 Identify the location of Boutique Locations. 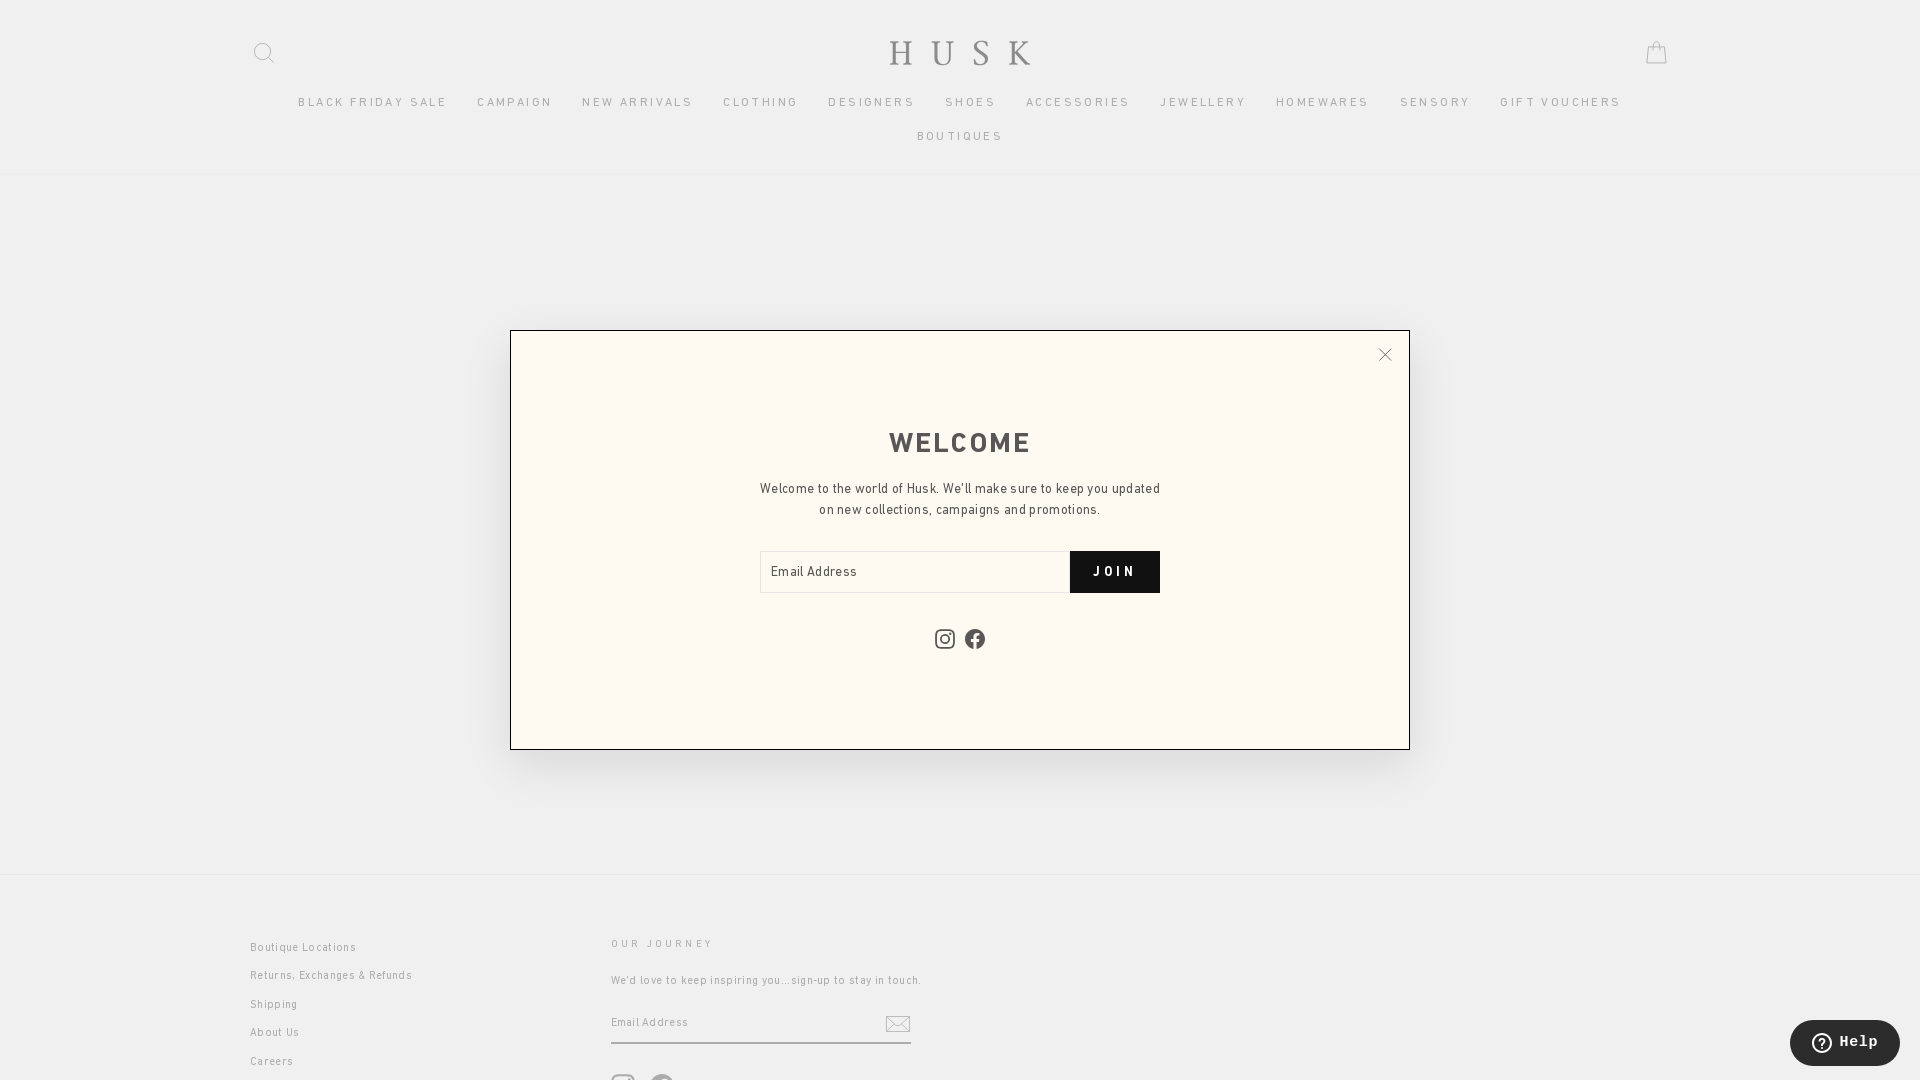
(303, 948).